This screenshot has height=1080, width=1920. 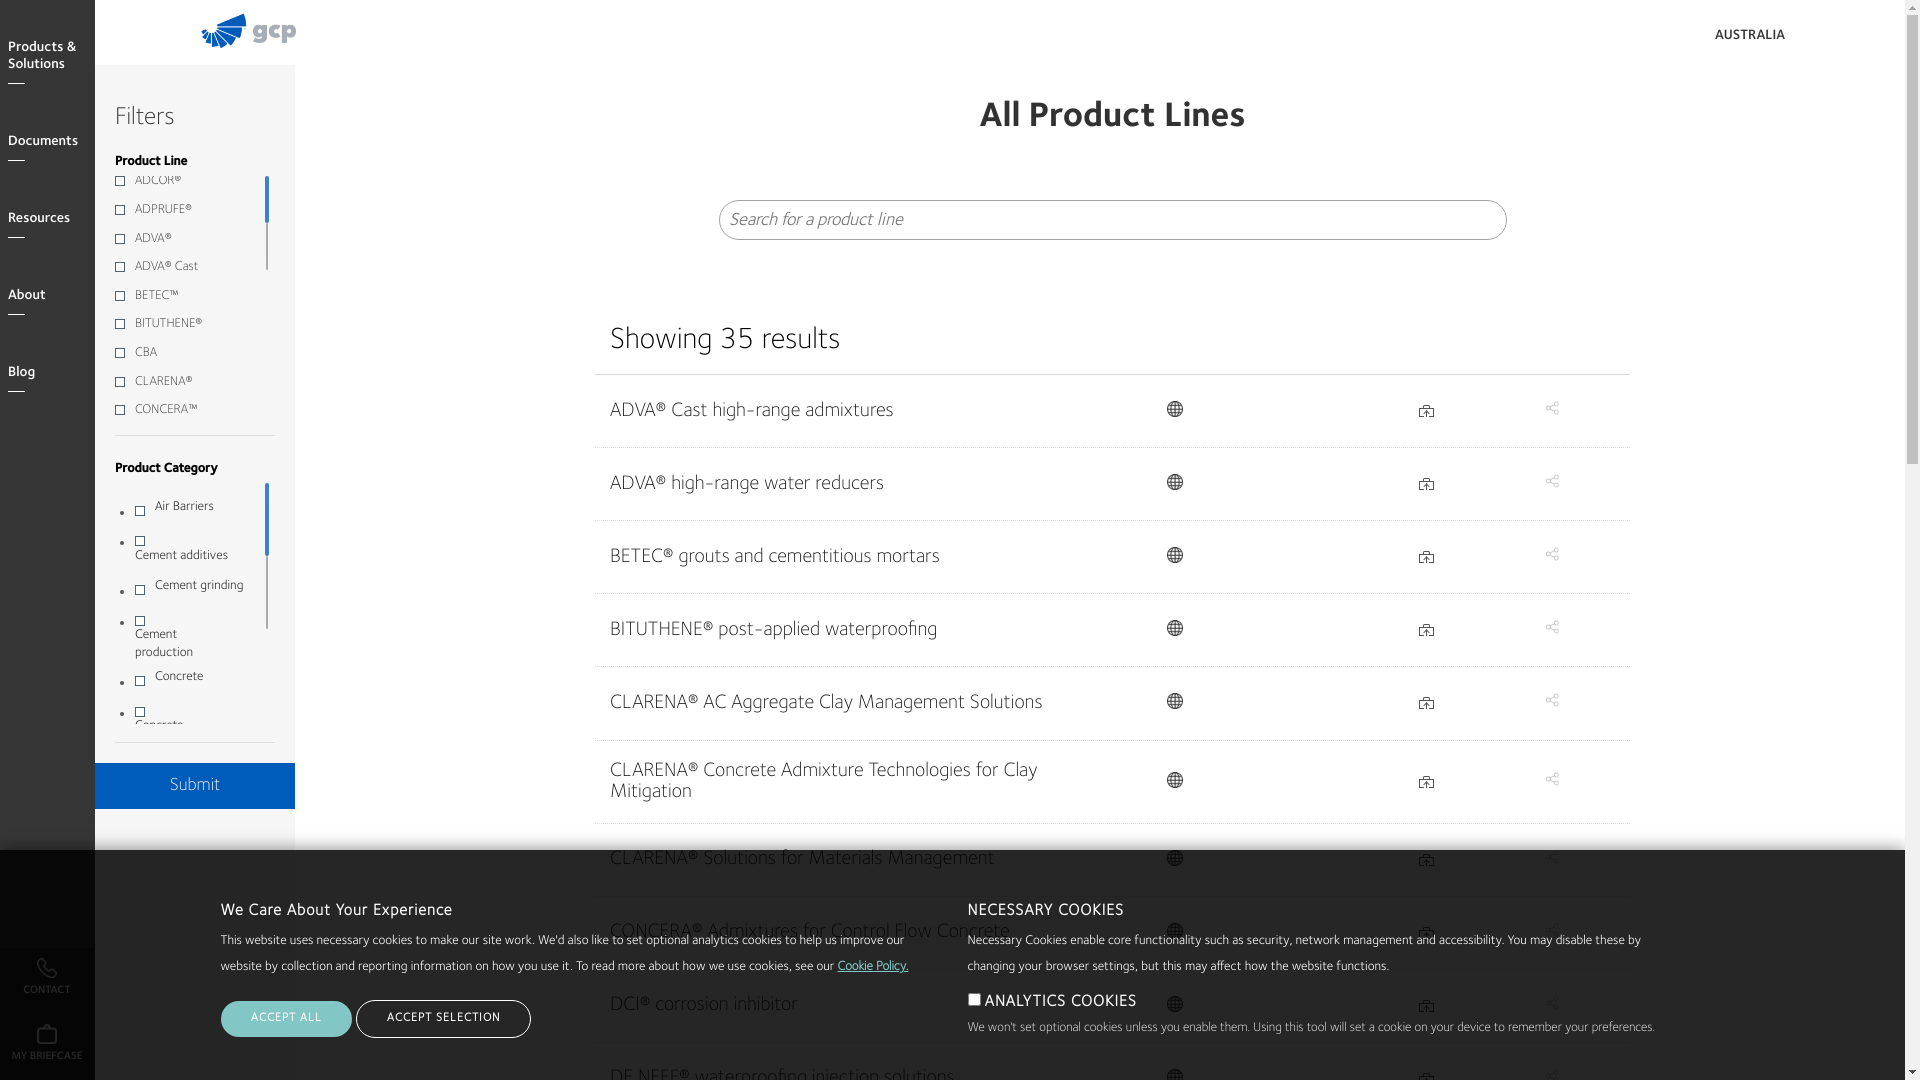 What do you see at coordinates (0, 0) in the screenshot?
I see `Skip to main navigation` at bounding box center [0, 0].